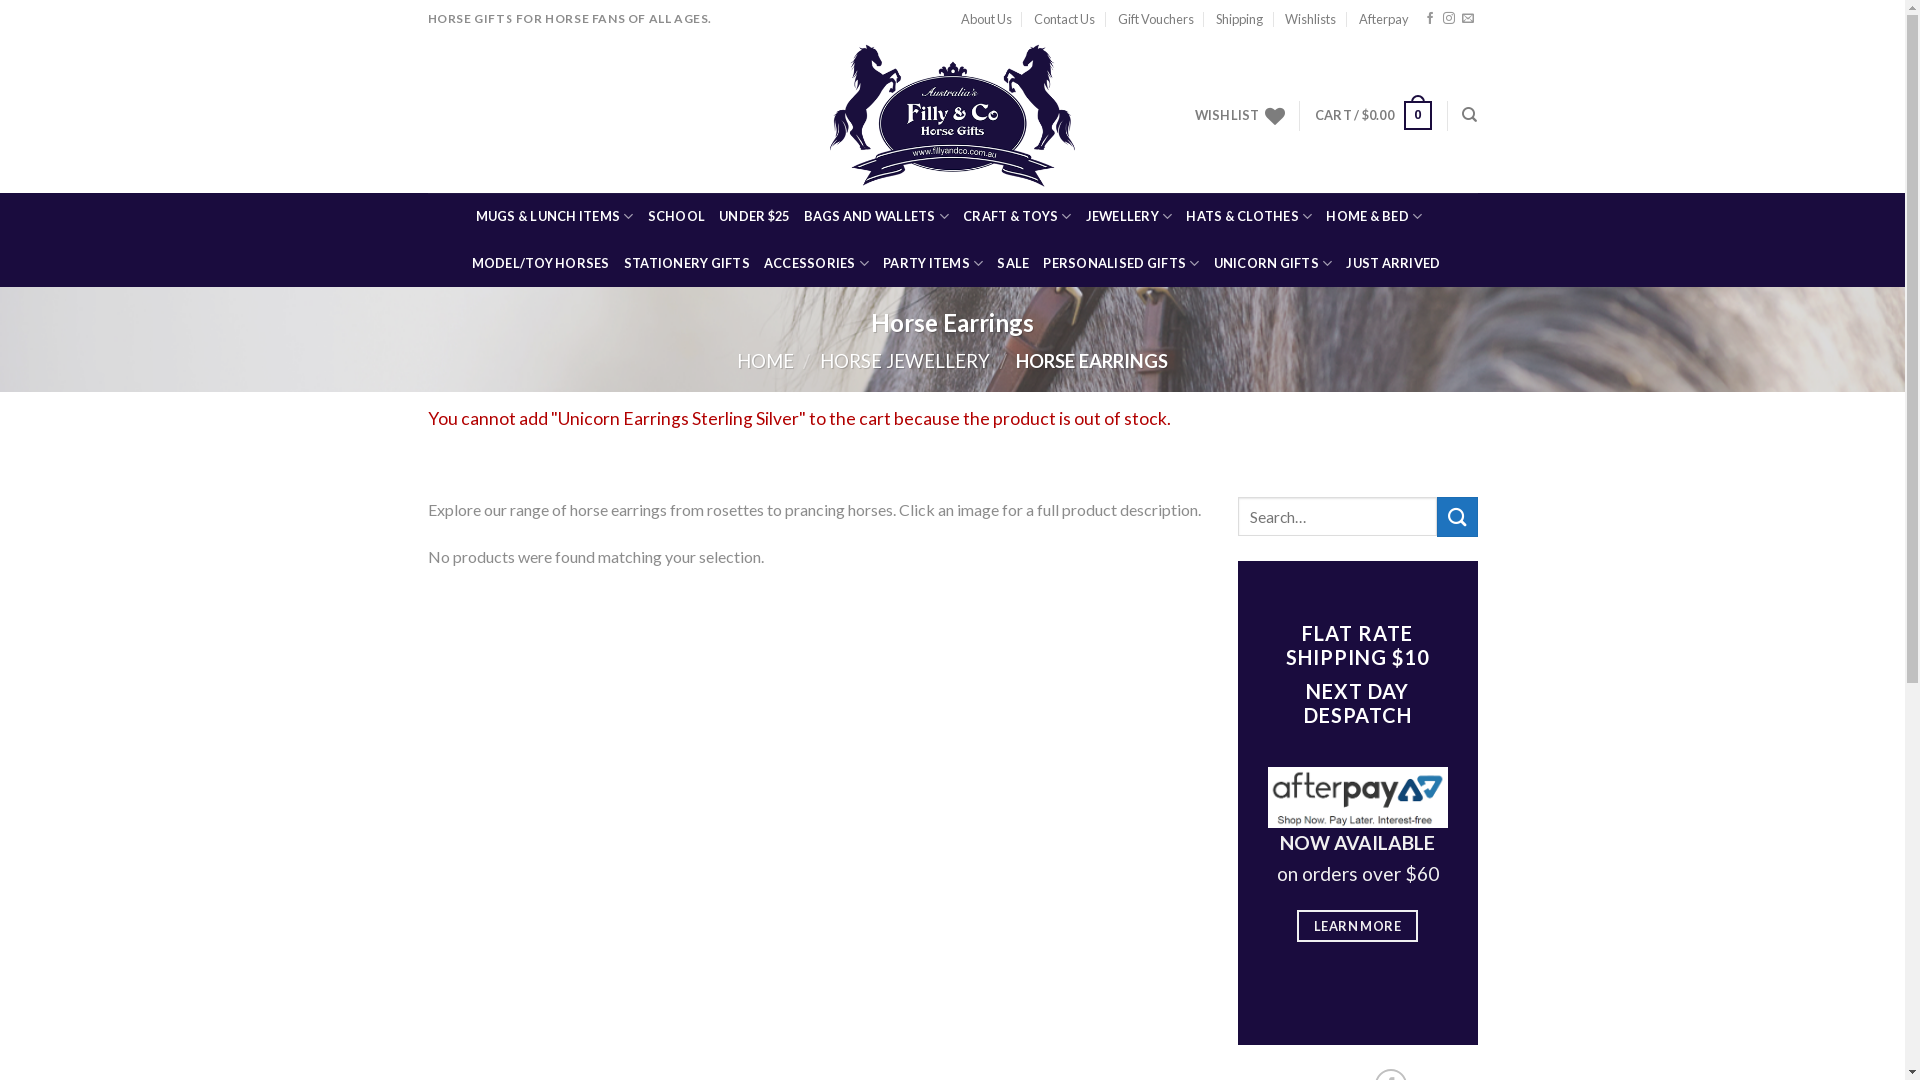  What do you see at coordinates (541, 264) in the screenshot?
I see `MODEL/TOY HORSES` at bounding box center [541, 264].